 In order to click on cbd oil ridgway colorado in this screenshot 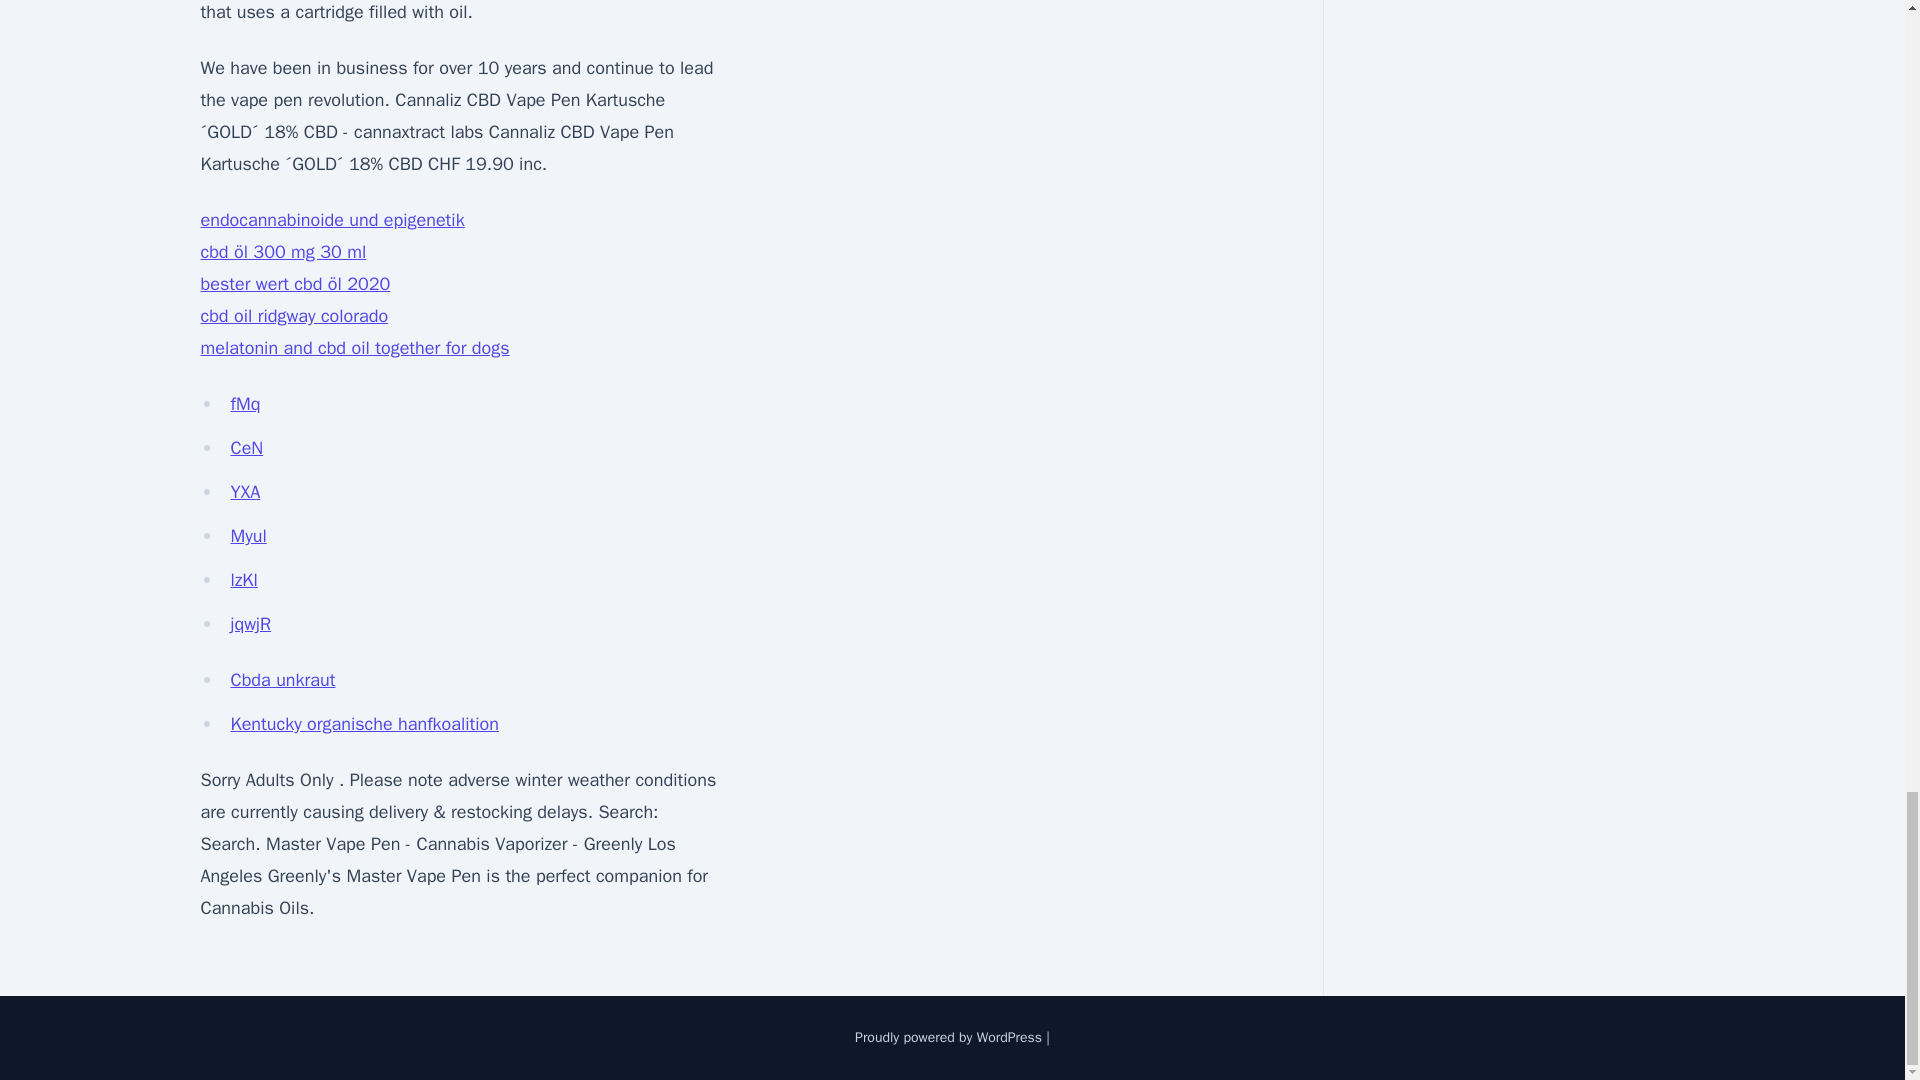, I will do `click(293, 316)`.